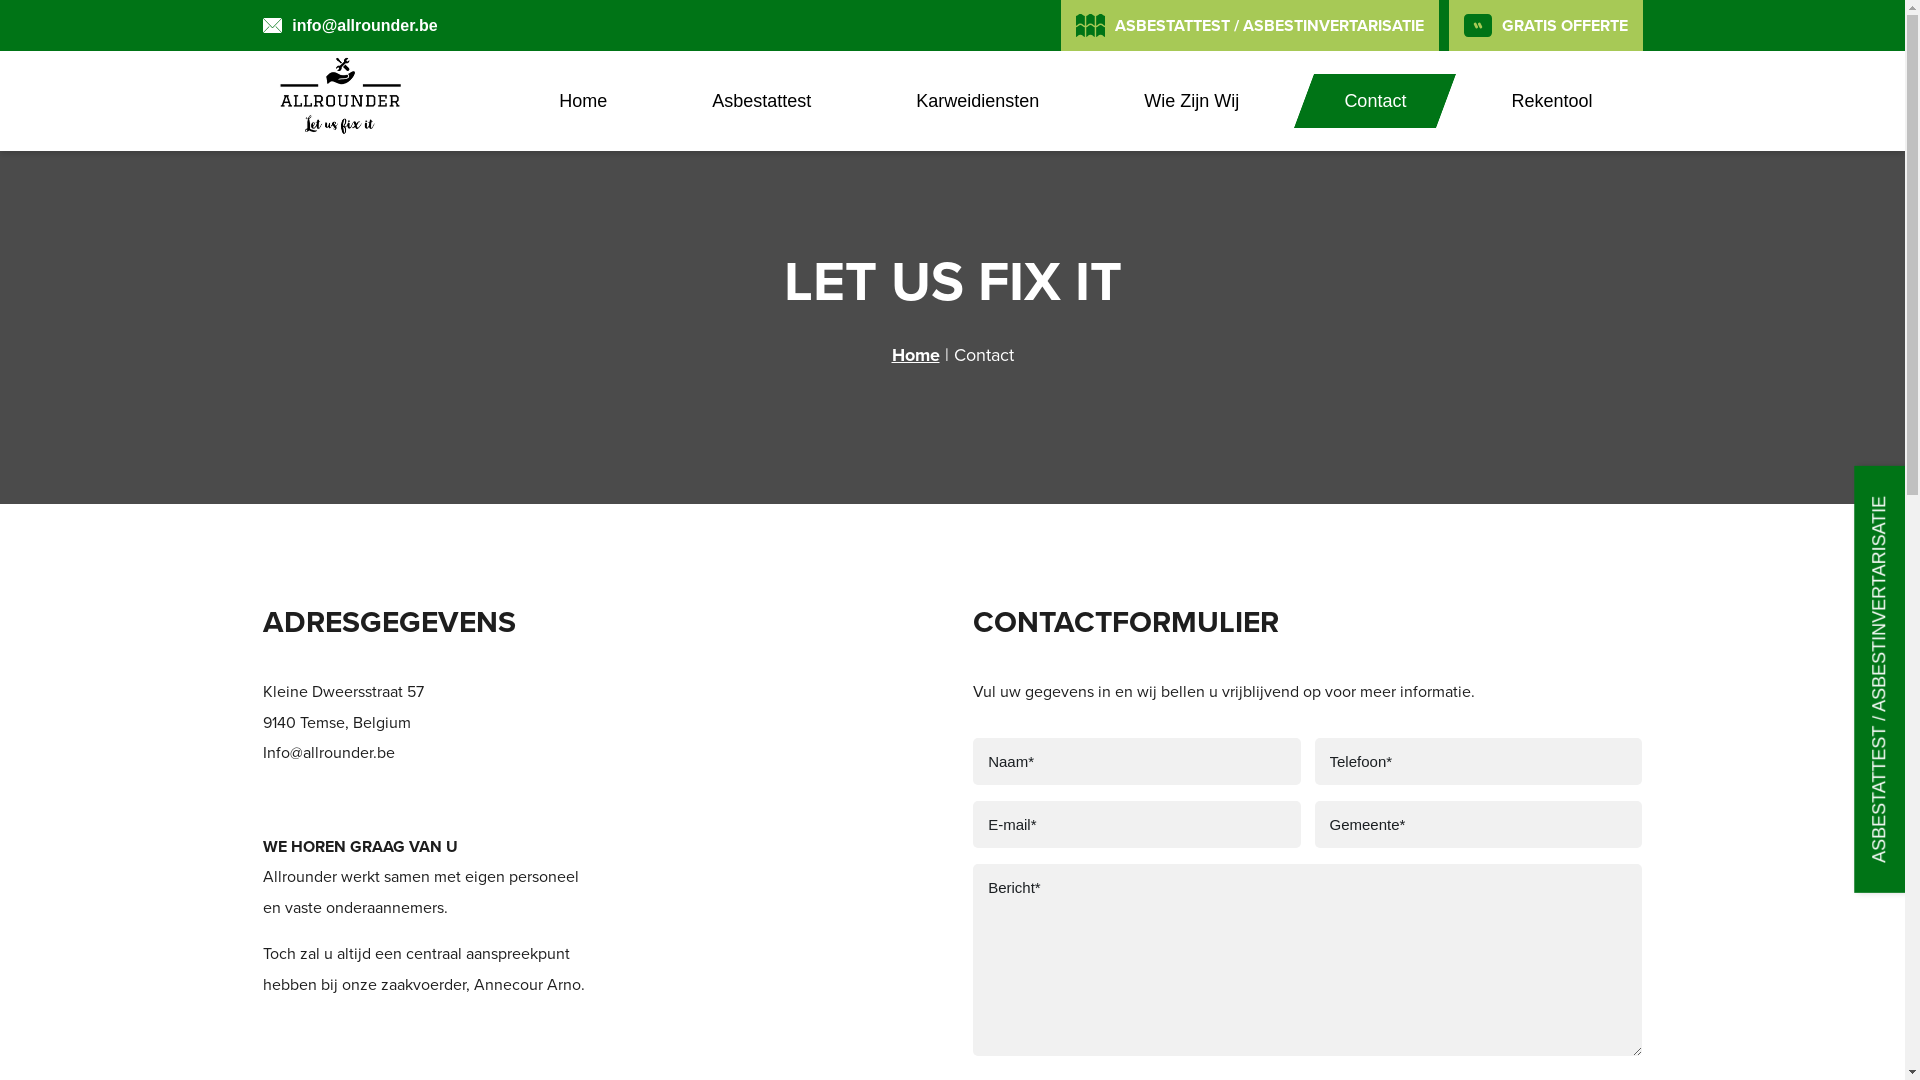 The height and width of the screenshot is (1080, 1920). What do you see at coordinates (350, 26) in the screenshot?
I see `info@allrounder.be` at bounding box center [350, 26].